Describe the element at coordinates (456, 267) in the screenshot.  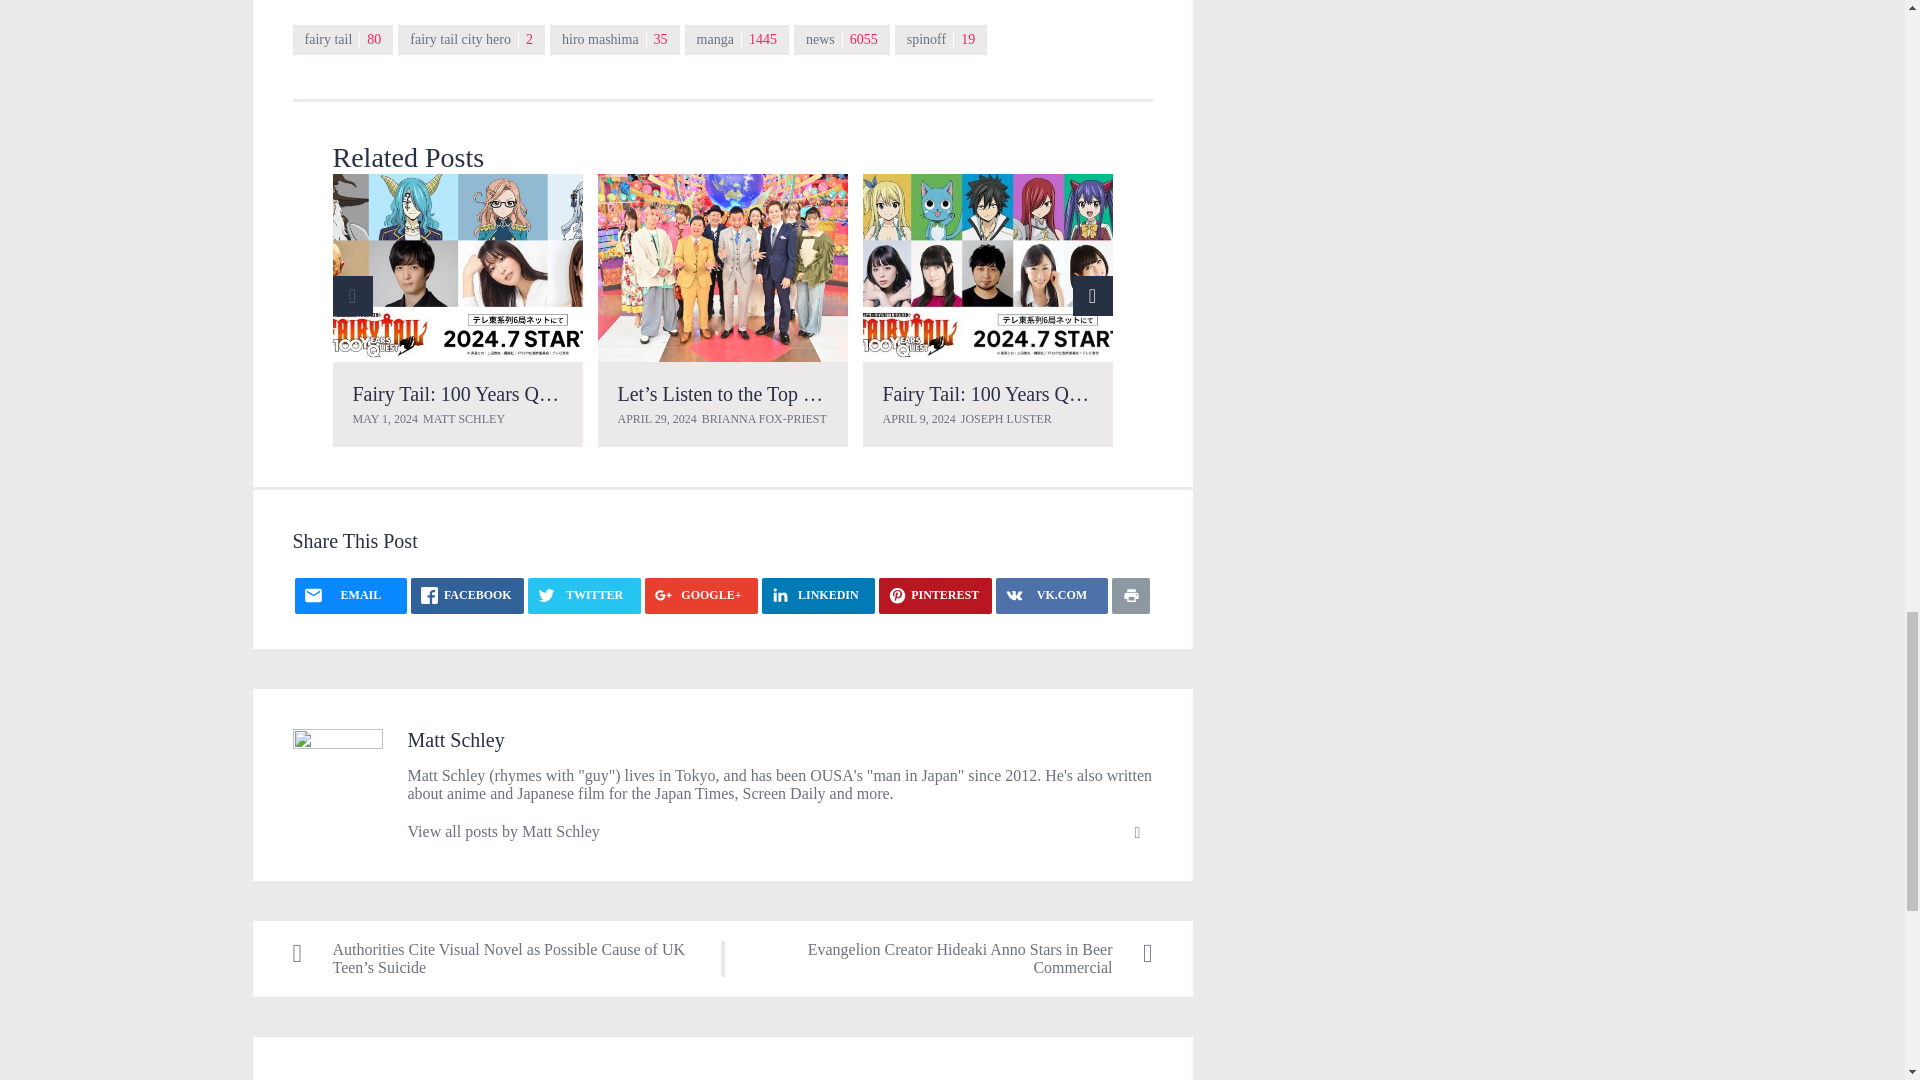
I see `Fairy Tail: 100 Years Quest Anime Adds New Cast Members` at that location.